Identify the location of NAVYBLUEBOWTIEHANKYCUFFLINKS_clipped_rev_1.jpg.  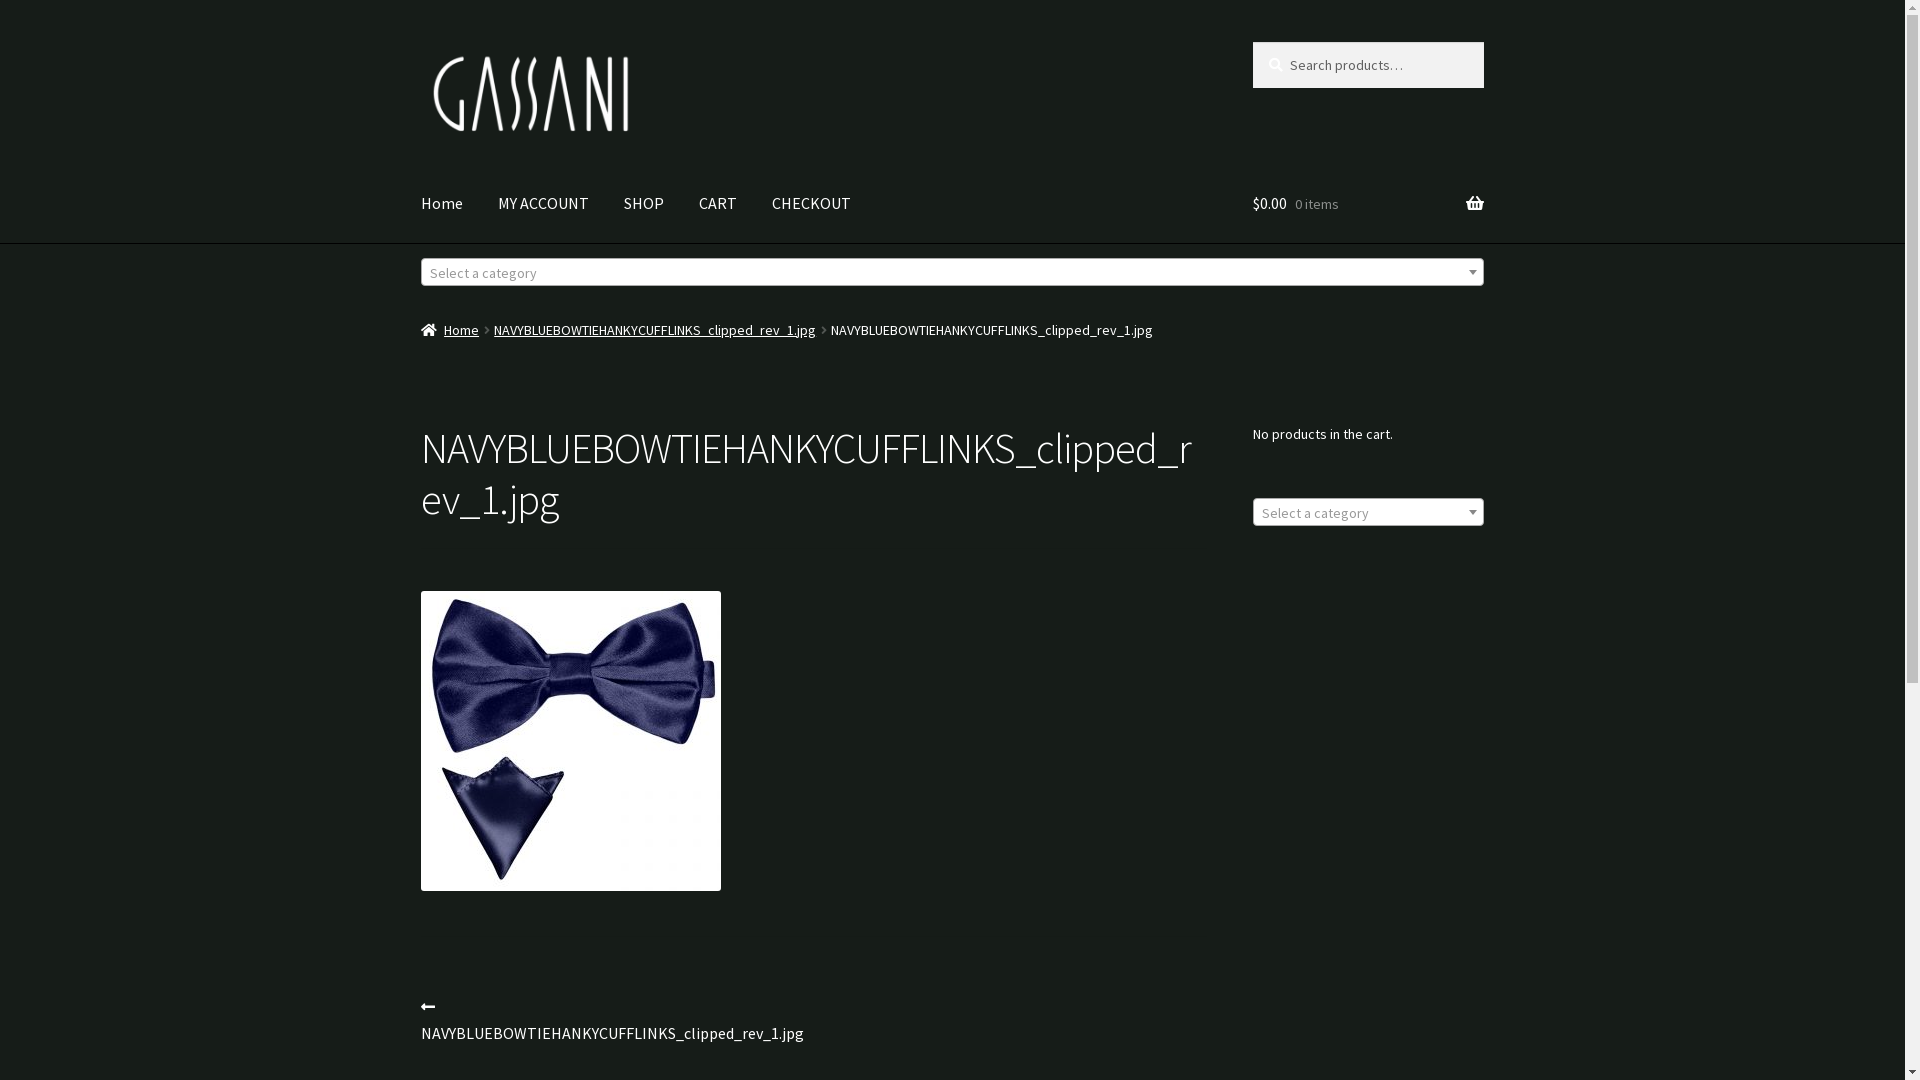
(654, 330).